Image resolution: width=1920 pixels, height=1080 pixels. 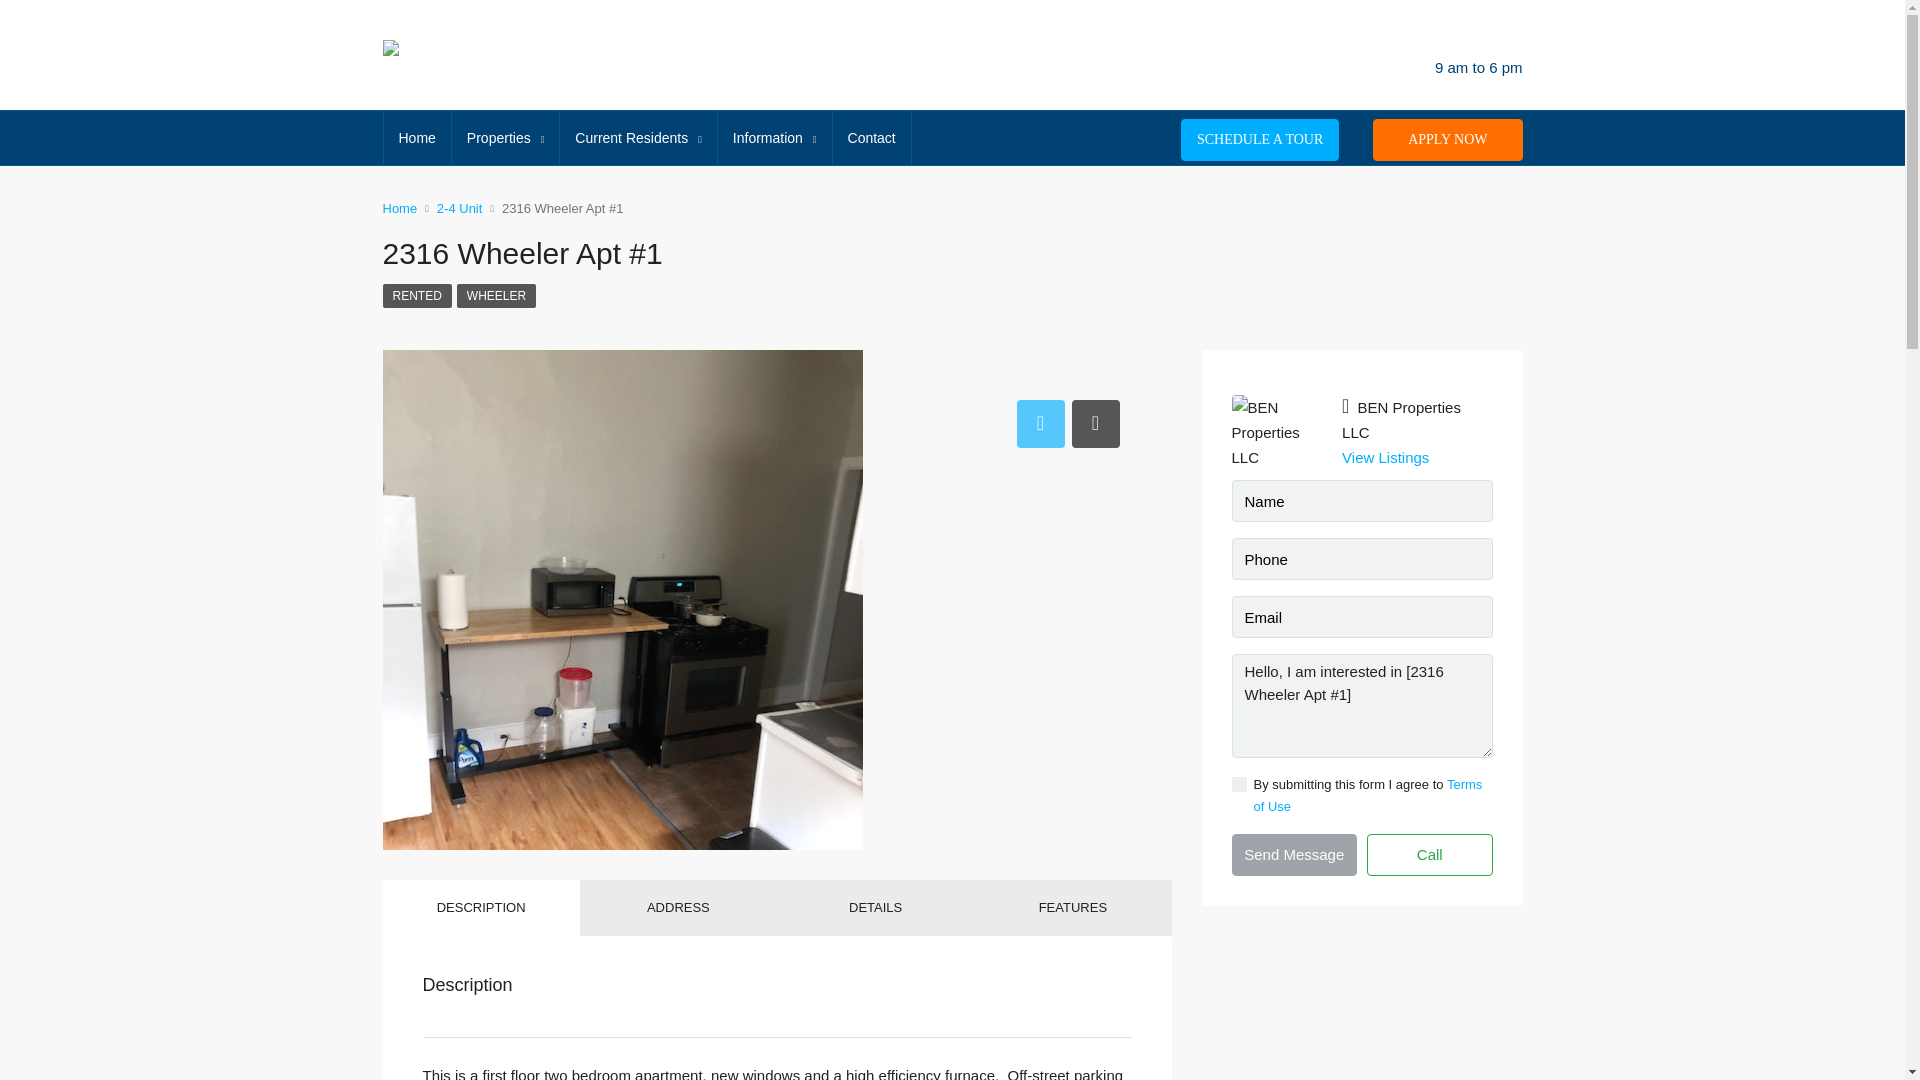 I want to click on Information, so click(x=774, y=139).